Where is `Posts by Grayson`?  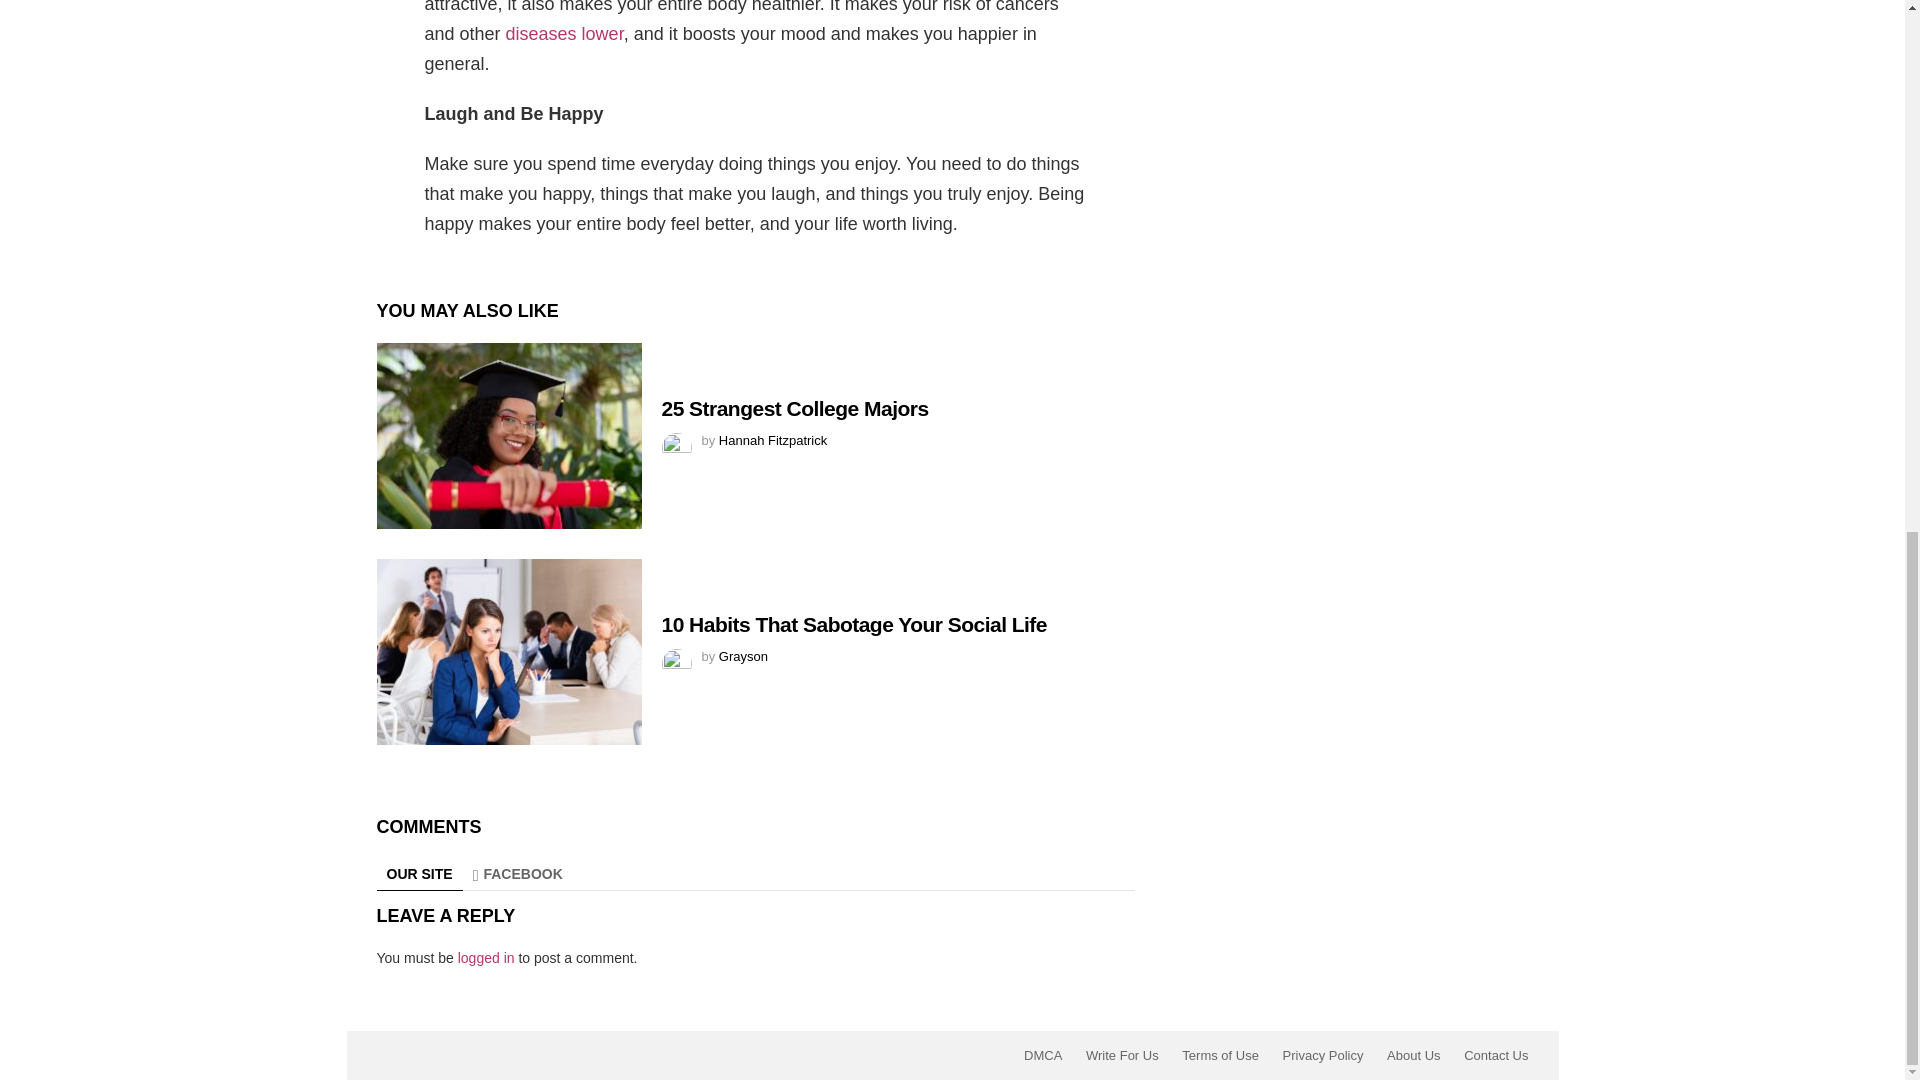 Posts by Grayson is located at coordinates (743, 656).